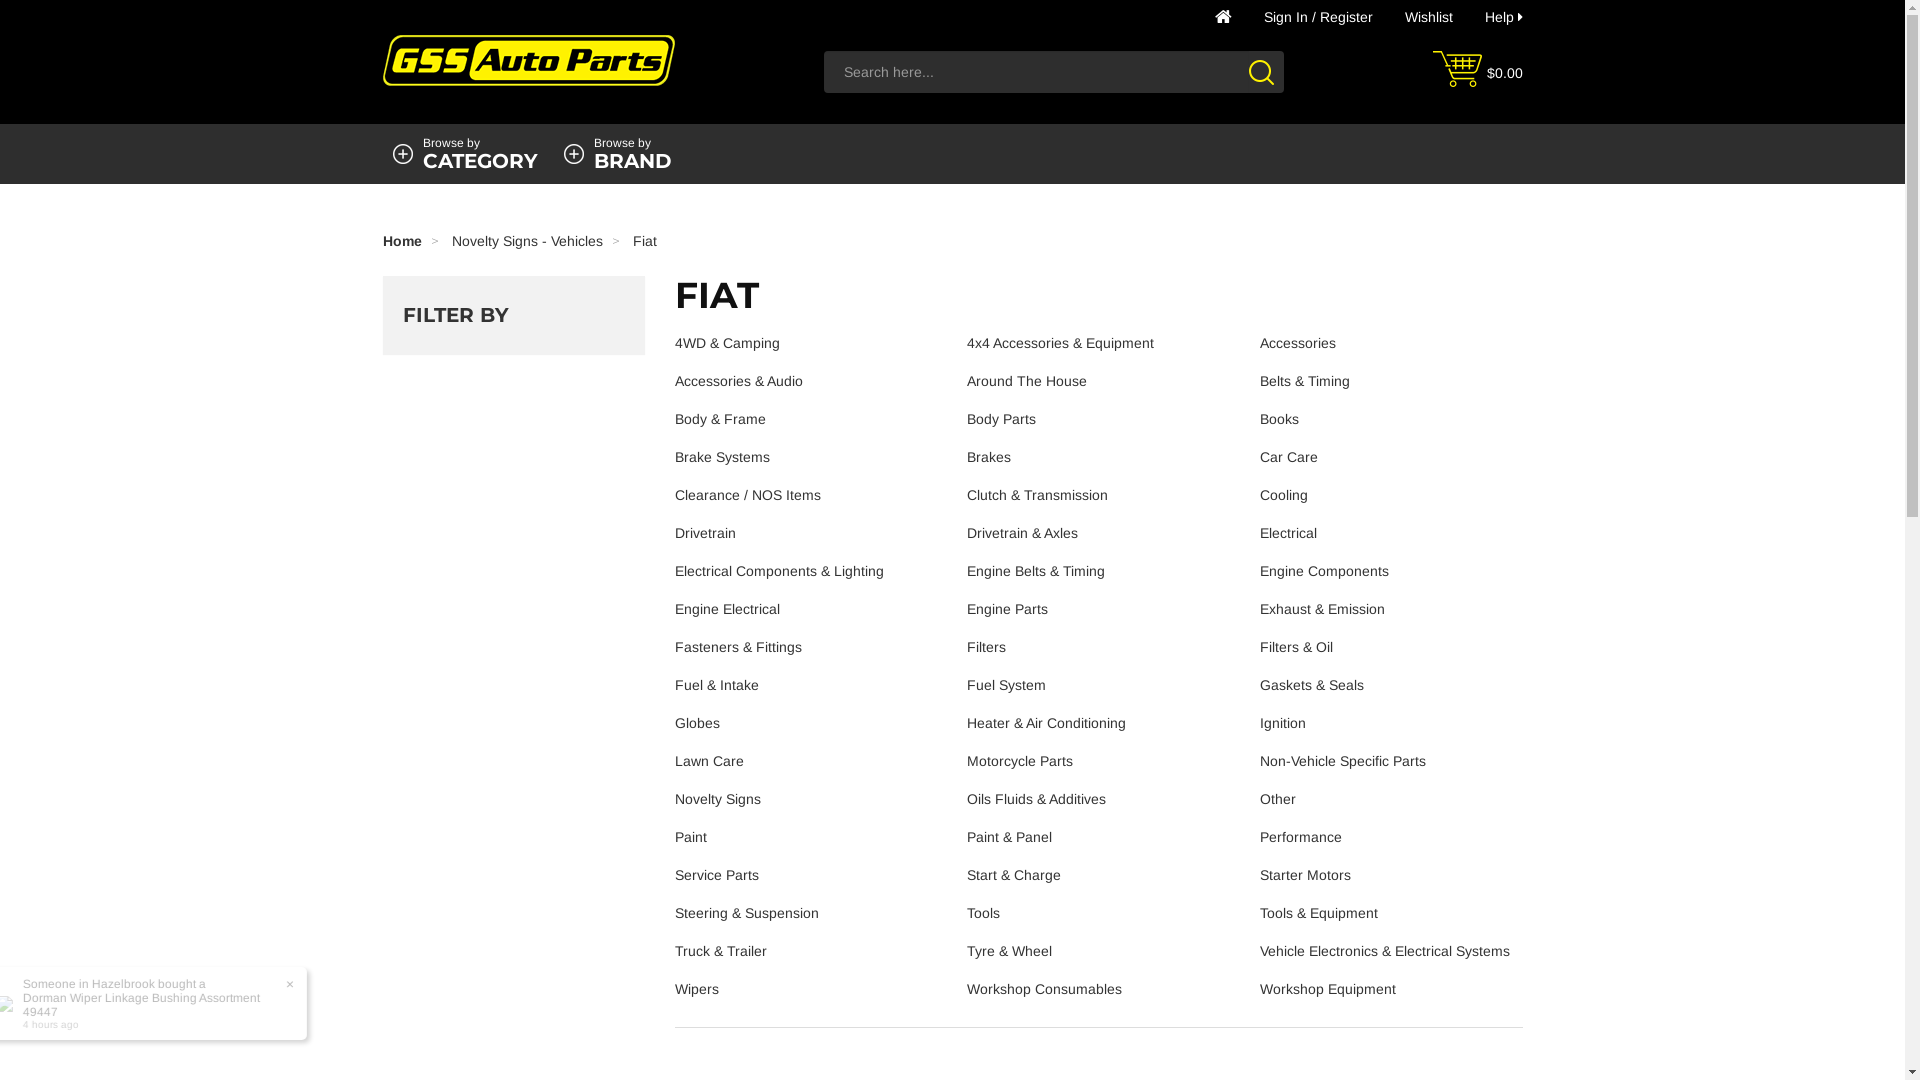  What do you see at coordinates (984, 912) in the screenshot?
I see `Tools` at bounding box center [984, 912].